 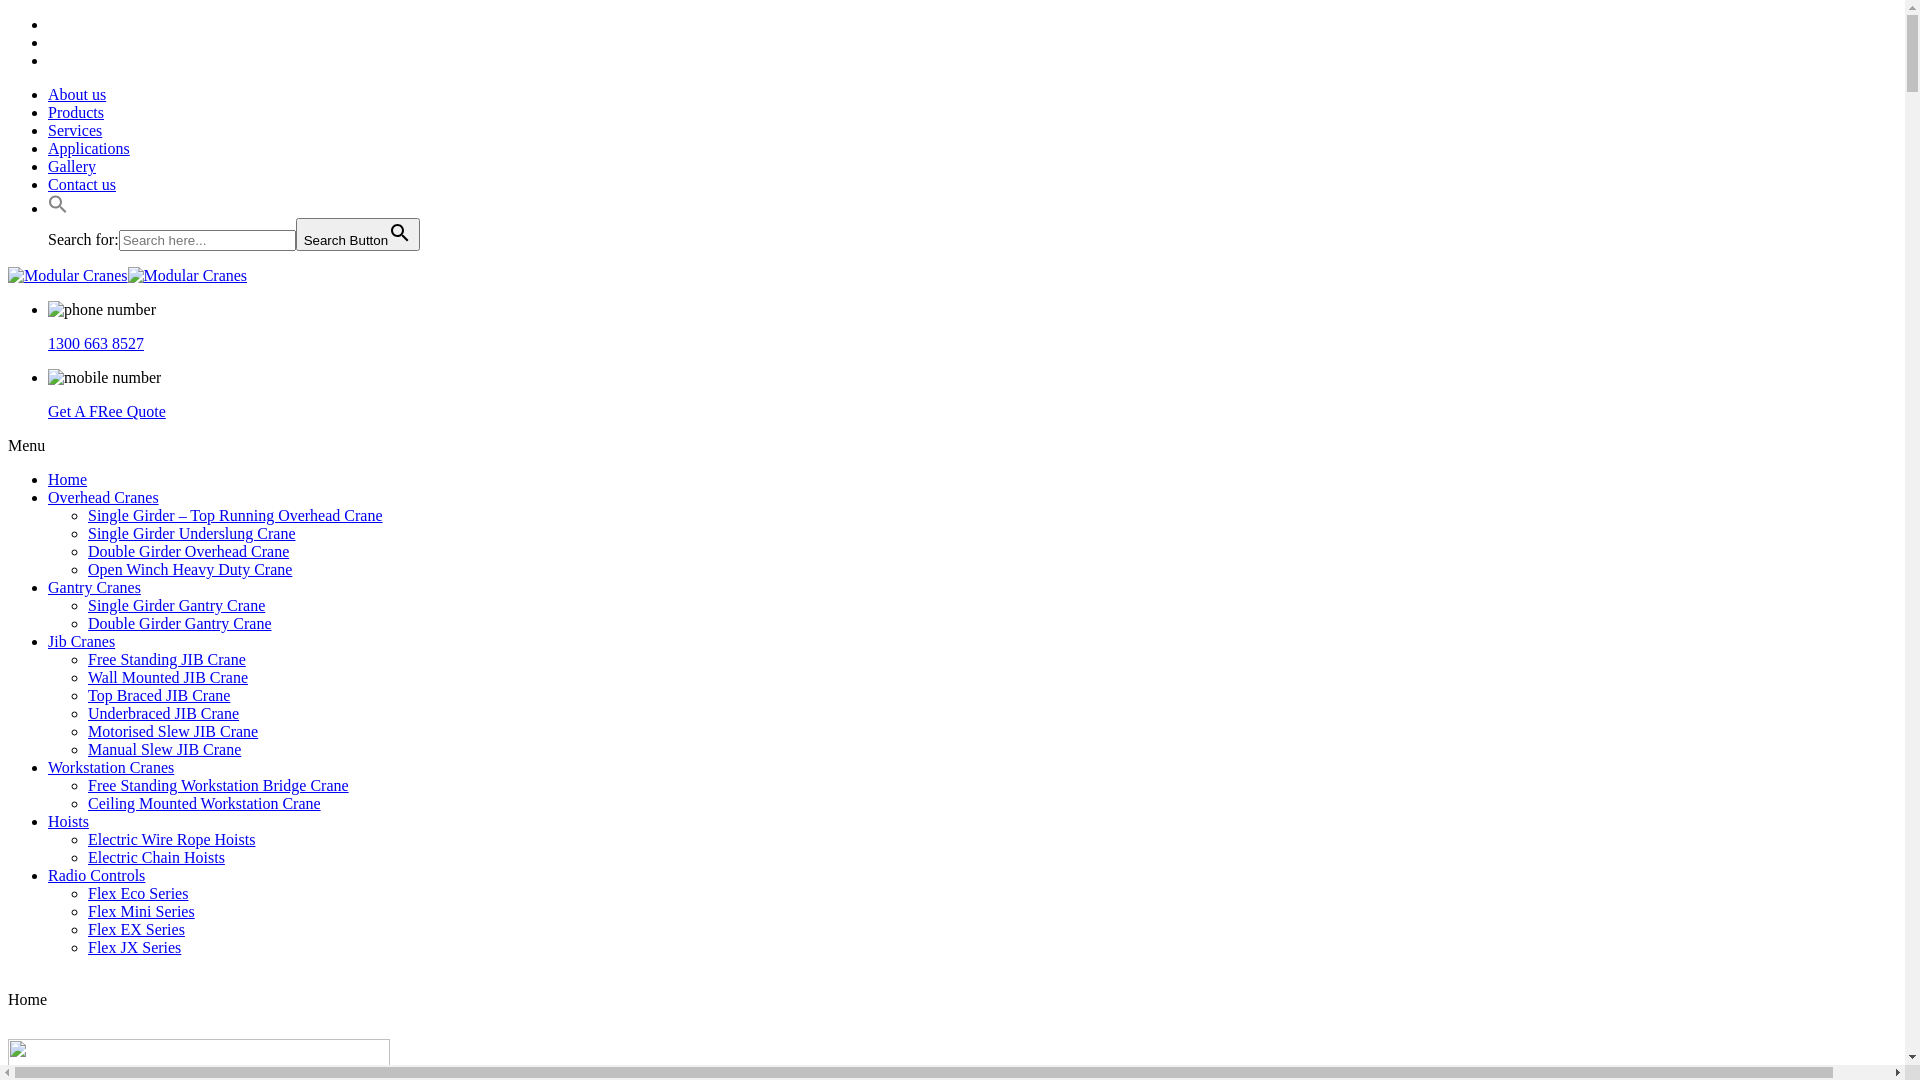 What do you see at coordinates (166, 660) in the screenshot?
I see `Free Standing JIB Crane` at bounding box center [166, 660].